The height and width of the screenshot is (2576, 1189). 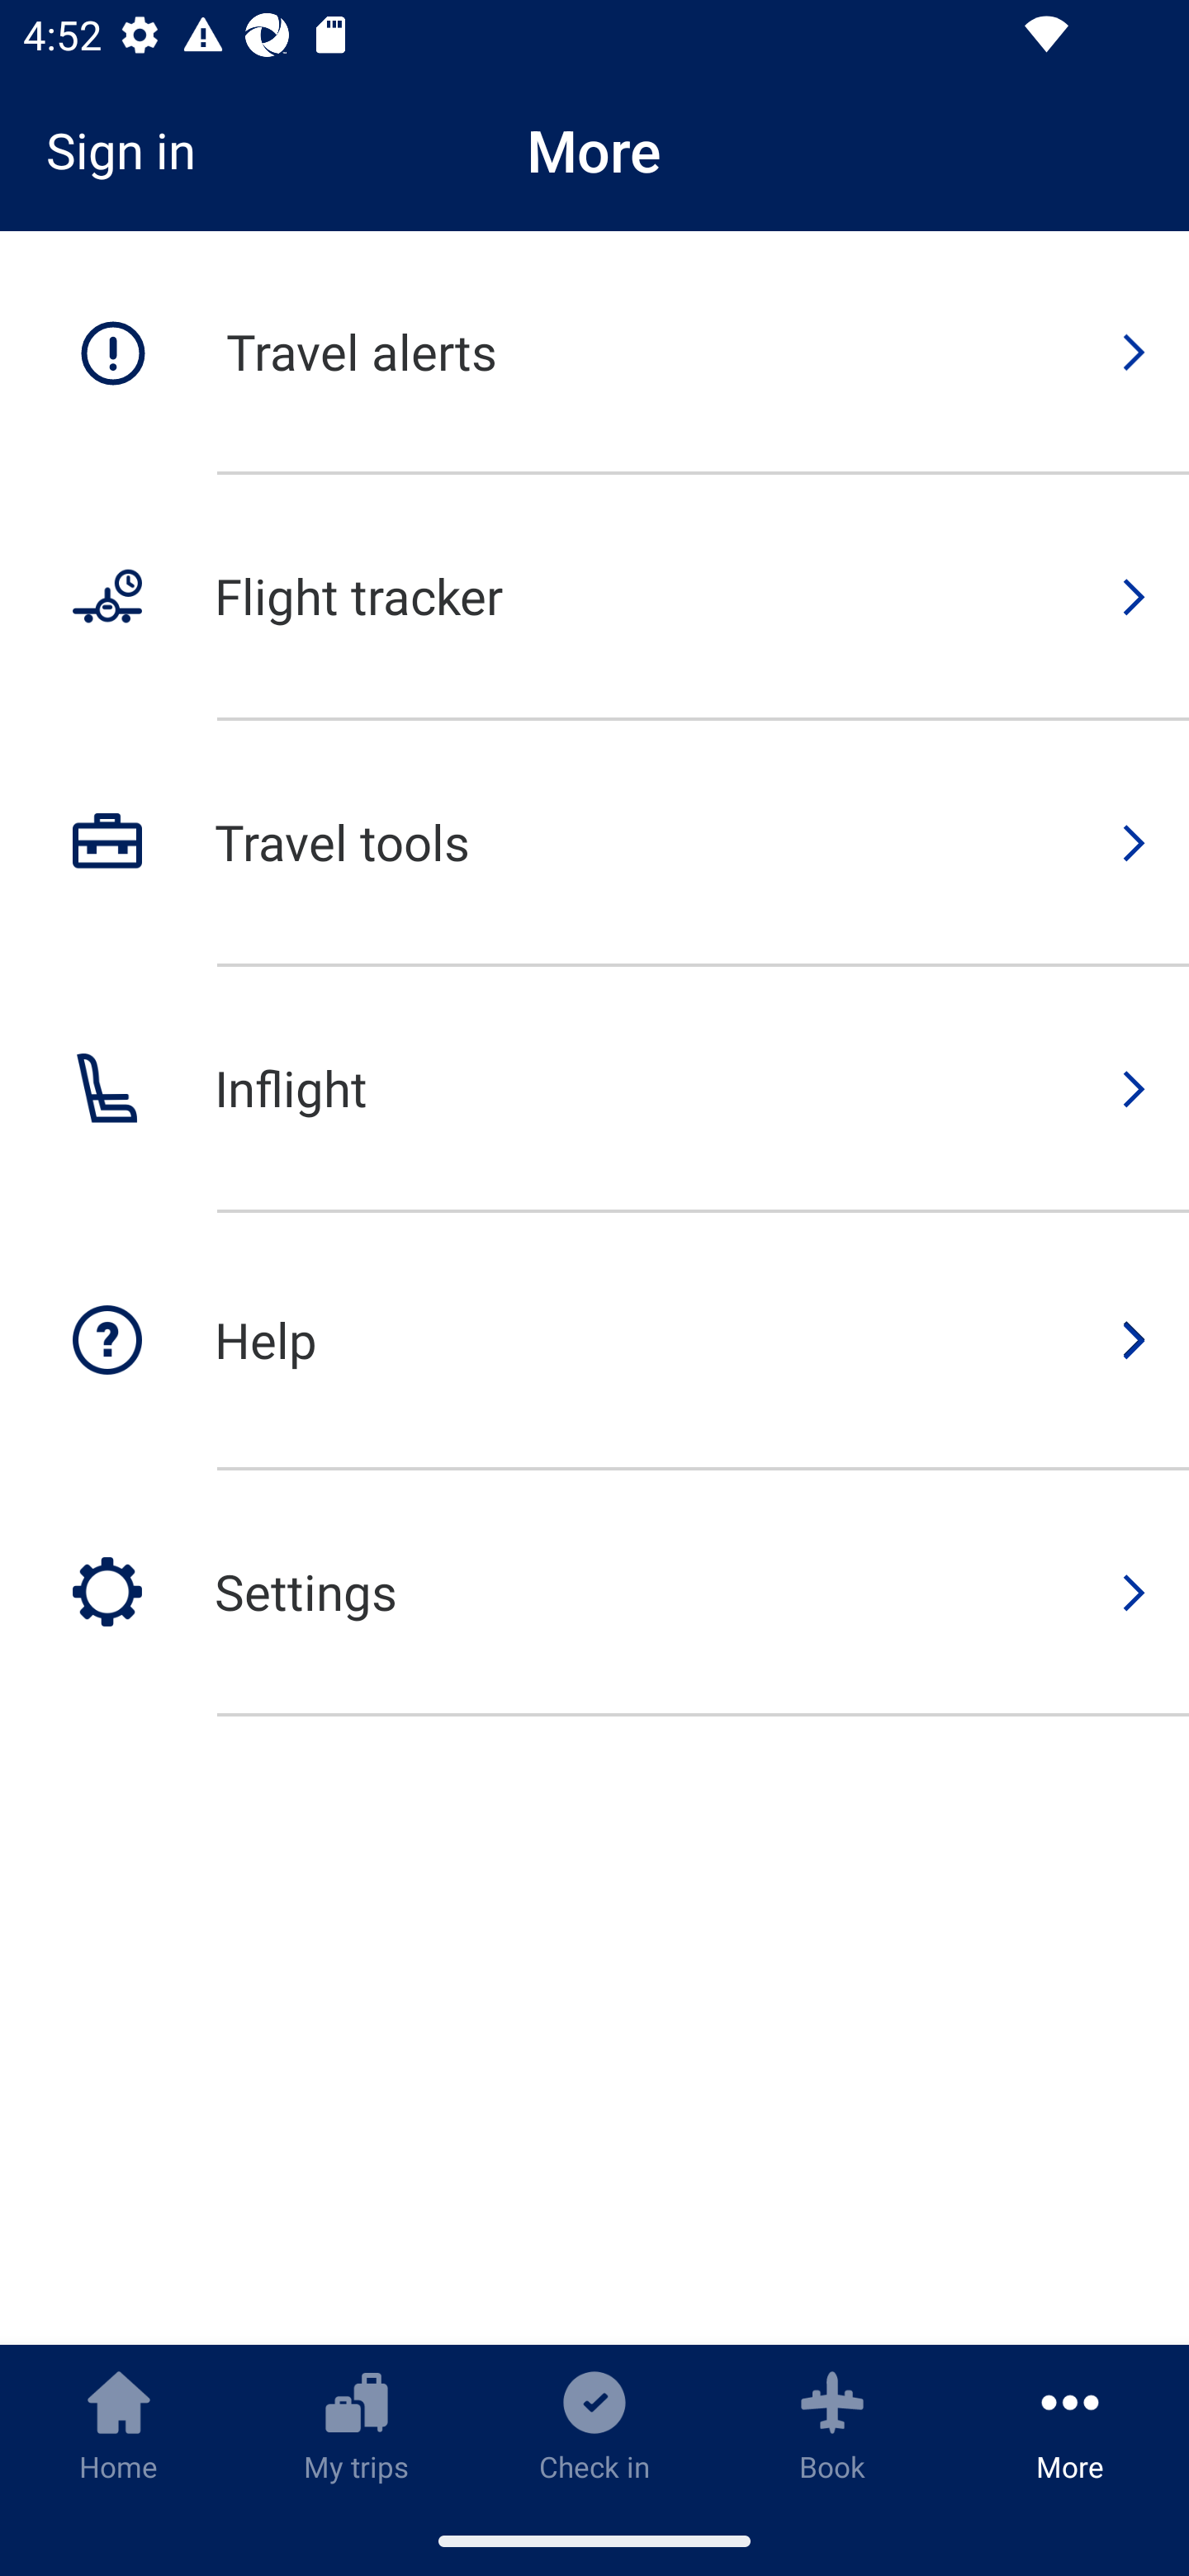 What do you see at coordinates (594, 1090) in the screenshot?
I see `Inflight` at bounding box center [594, 1090].